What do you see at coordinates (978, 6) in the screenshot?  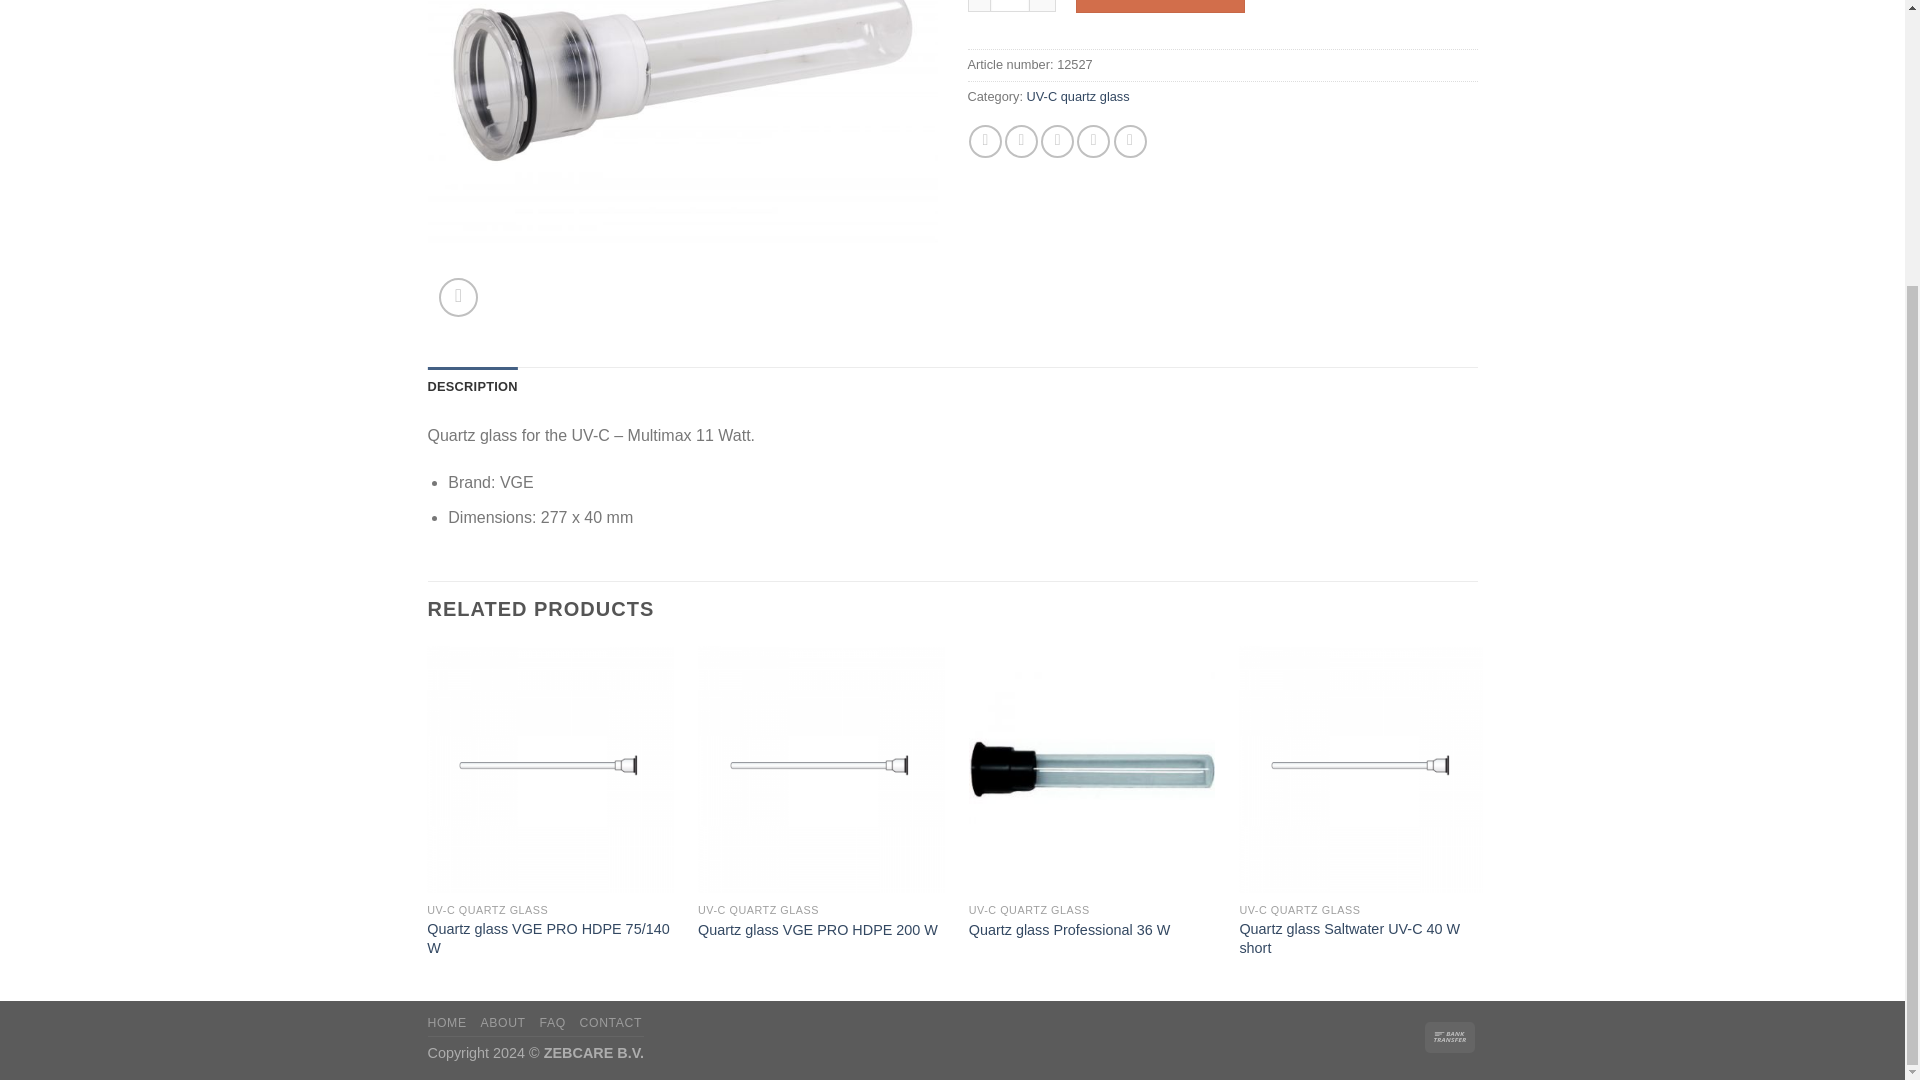 I see `-` at bounding box center [978, 6].